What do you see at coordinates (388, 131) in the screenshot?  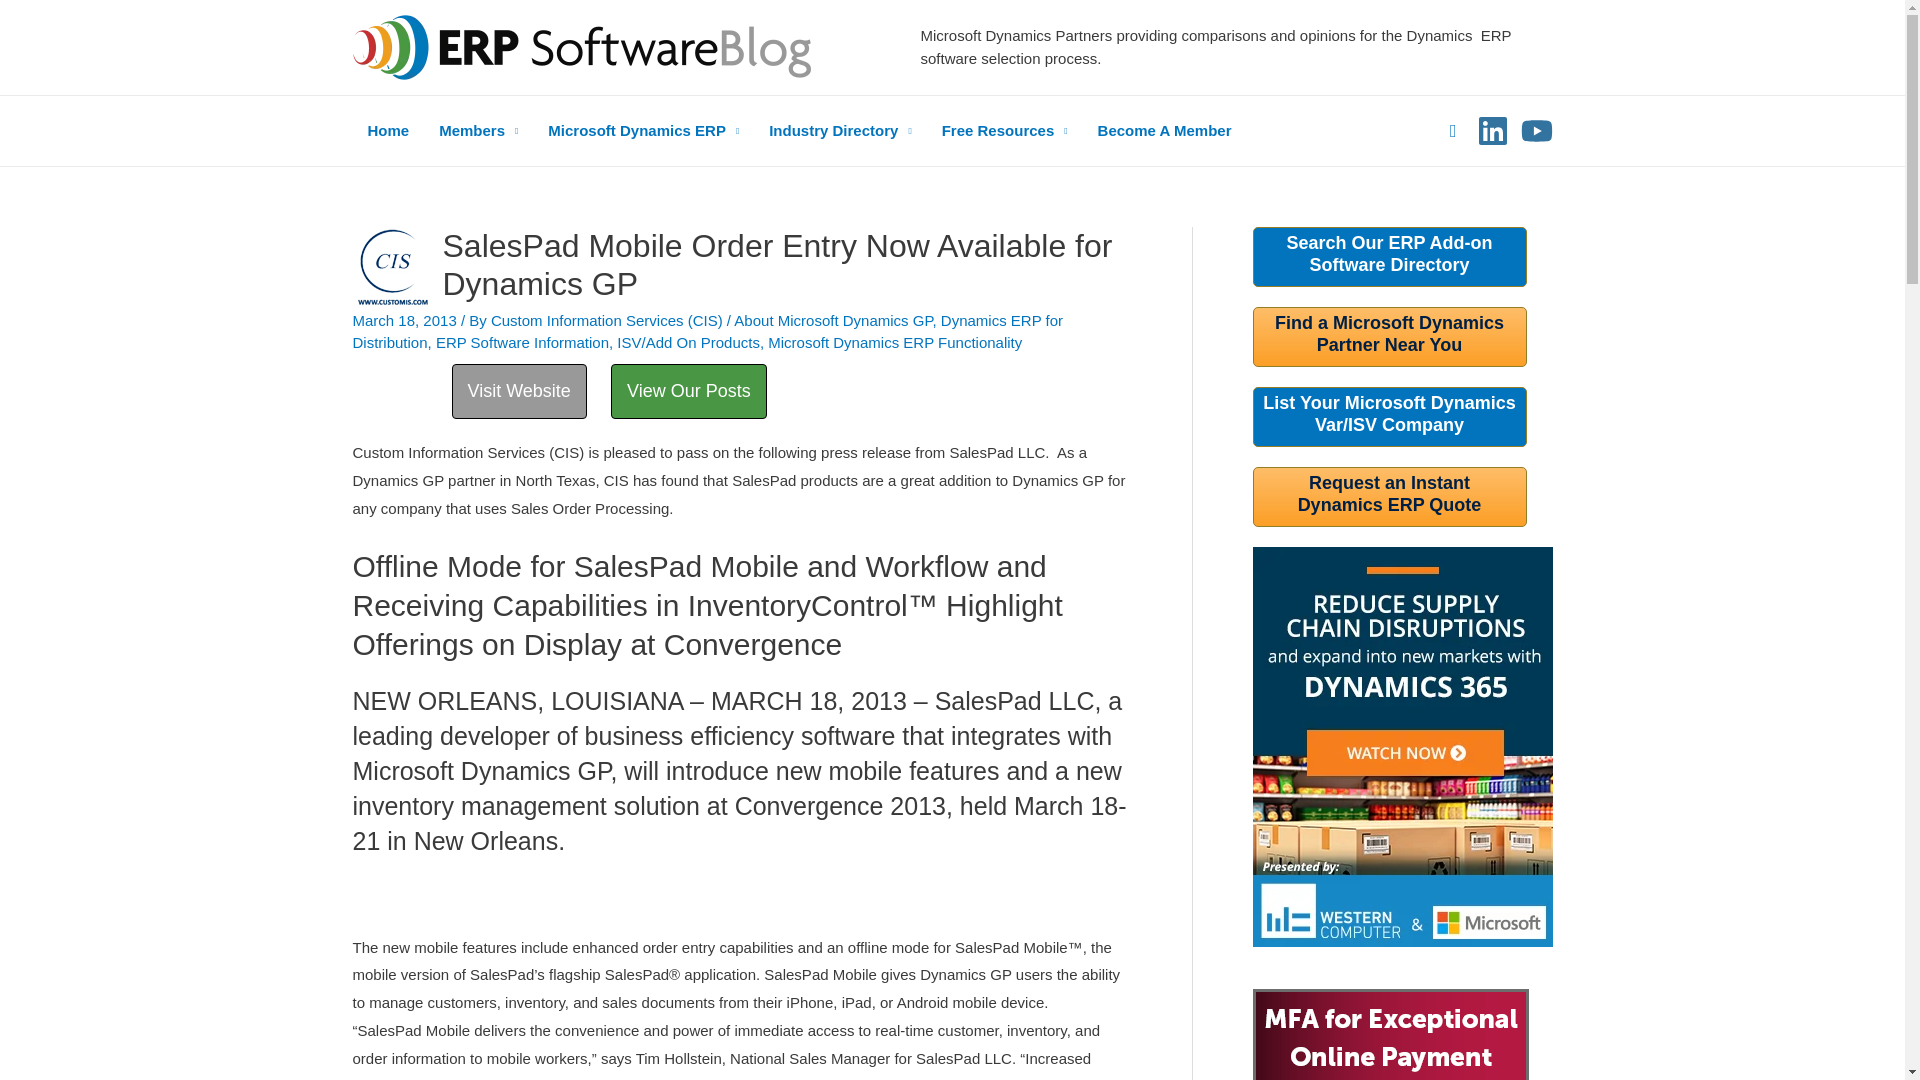 I see `Home` at bounding box center [388, 131].